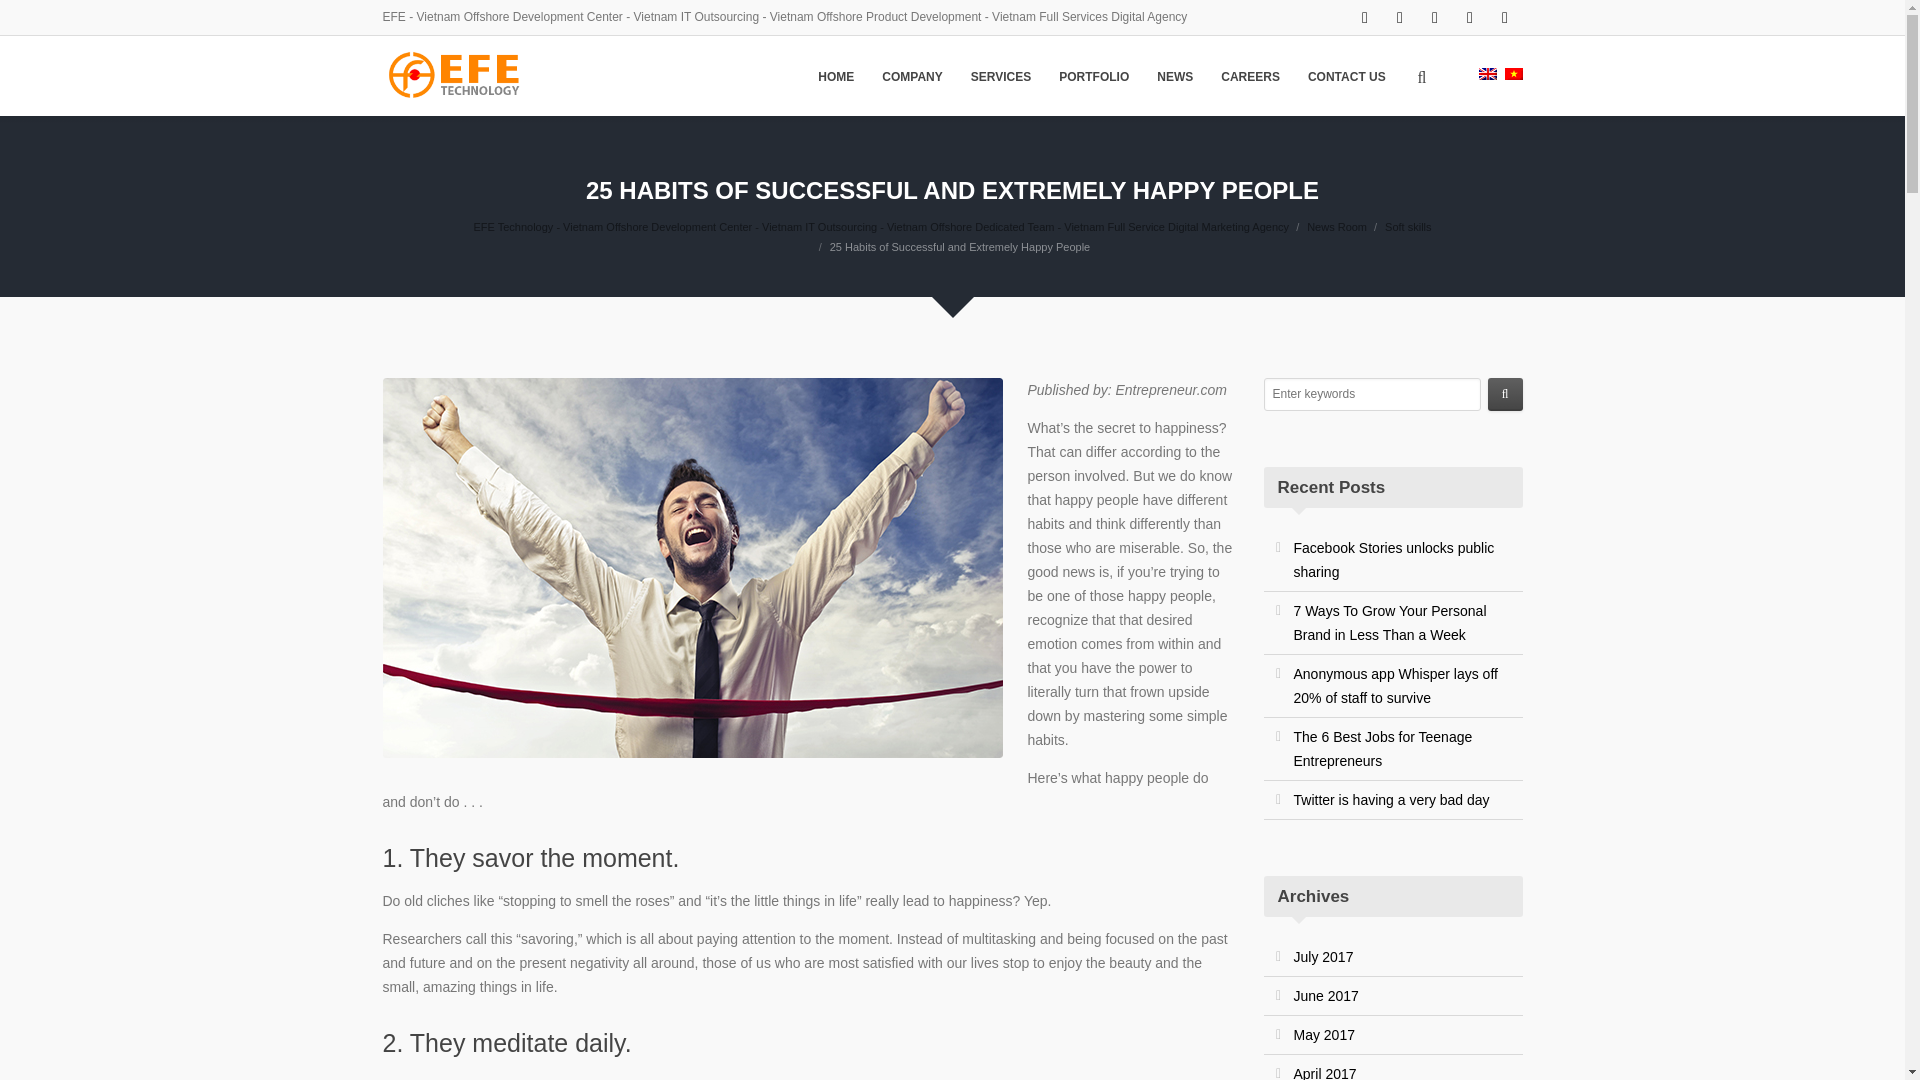 The image size is (1920, 1080). I want to click on Facebook Stories unlocks public sharing, so click(1394, 560).